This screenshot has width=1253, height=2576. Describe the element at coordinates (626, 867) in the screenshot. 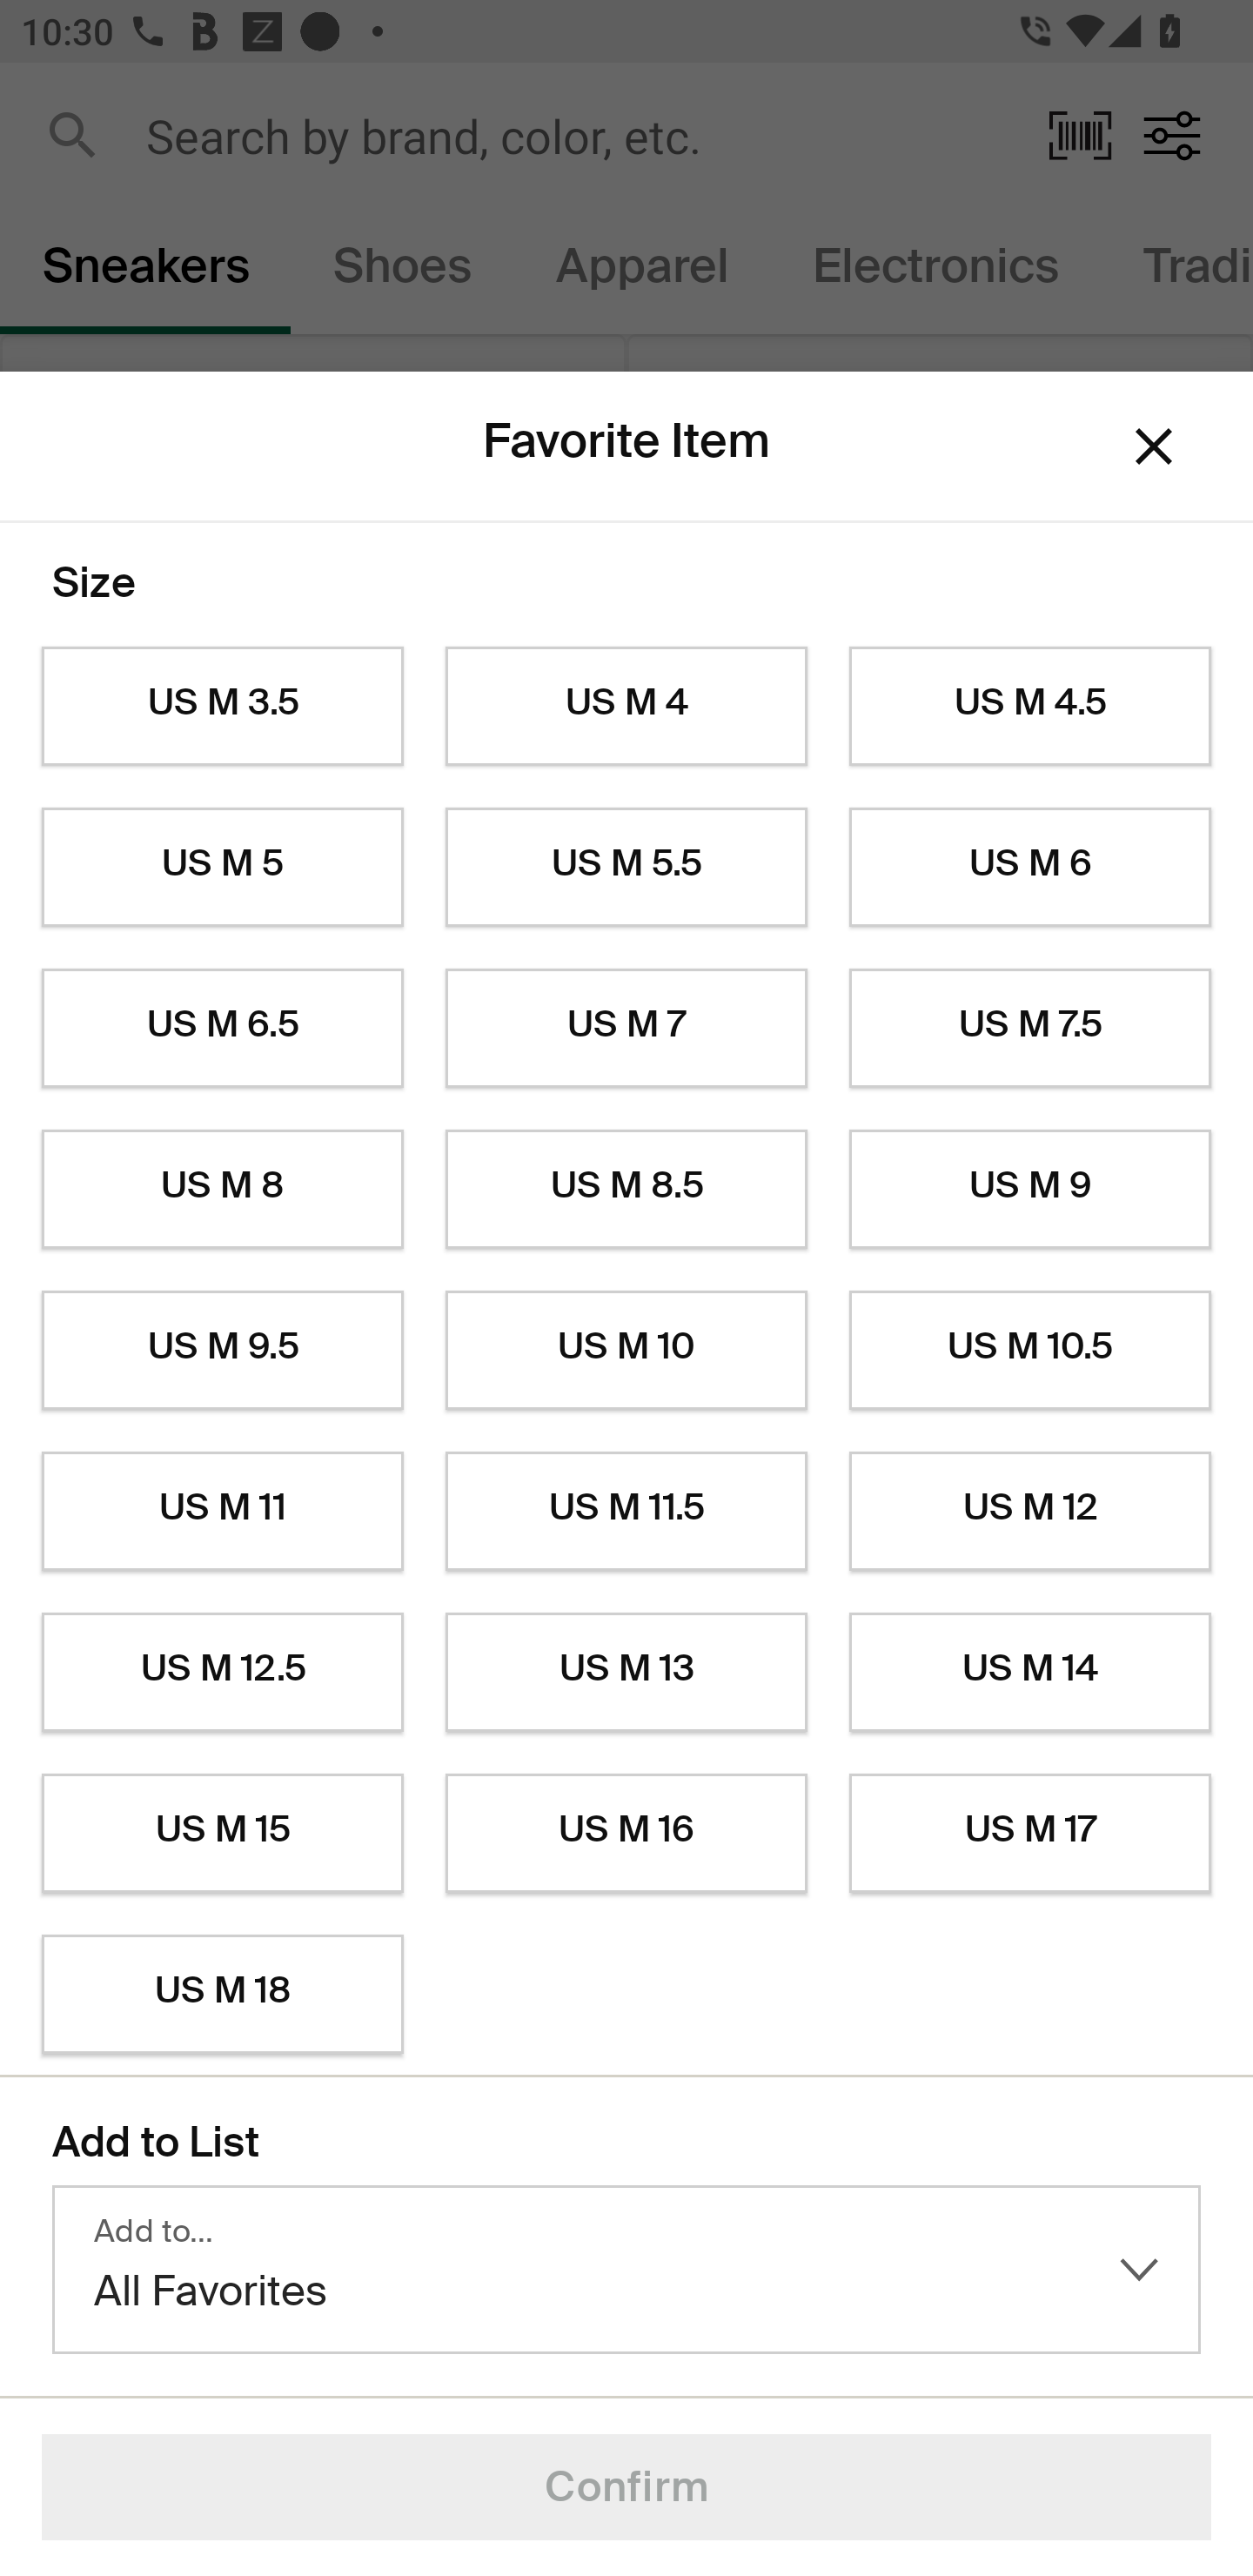

I see `US M 5.5` at that location.